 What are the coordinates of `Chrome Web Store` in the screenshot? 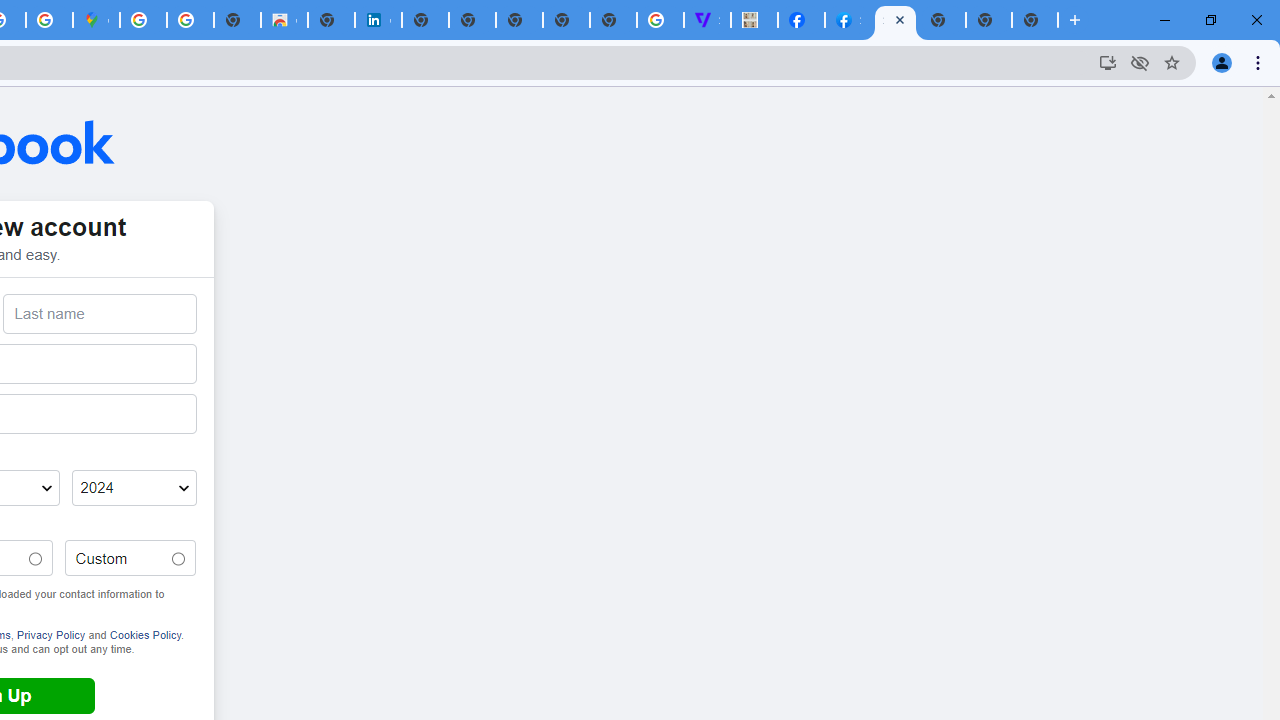 It's located at (284, 20).